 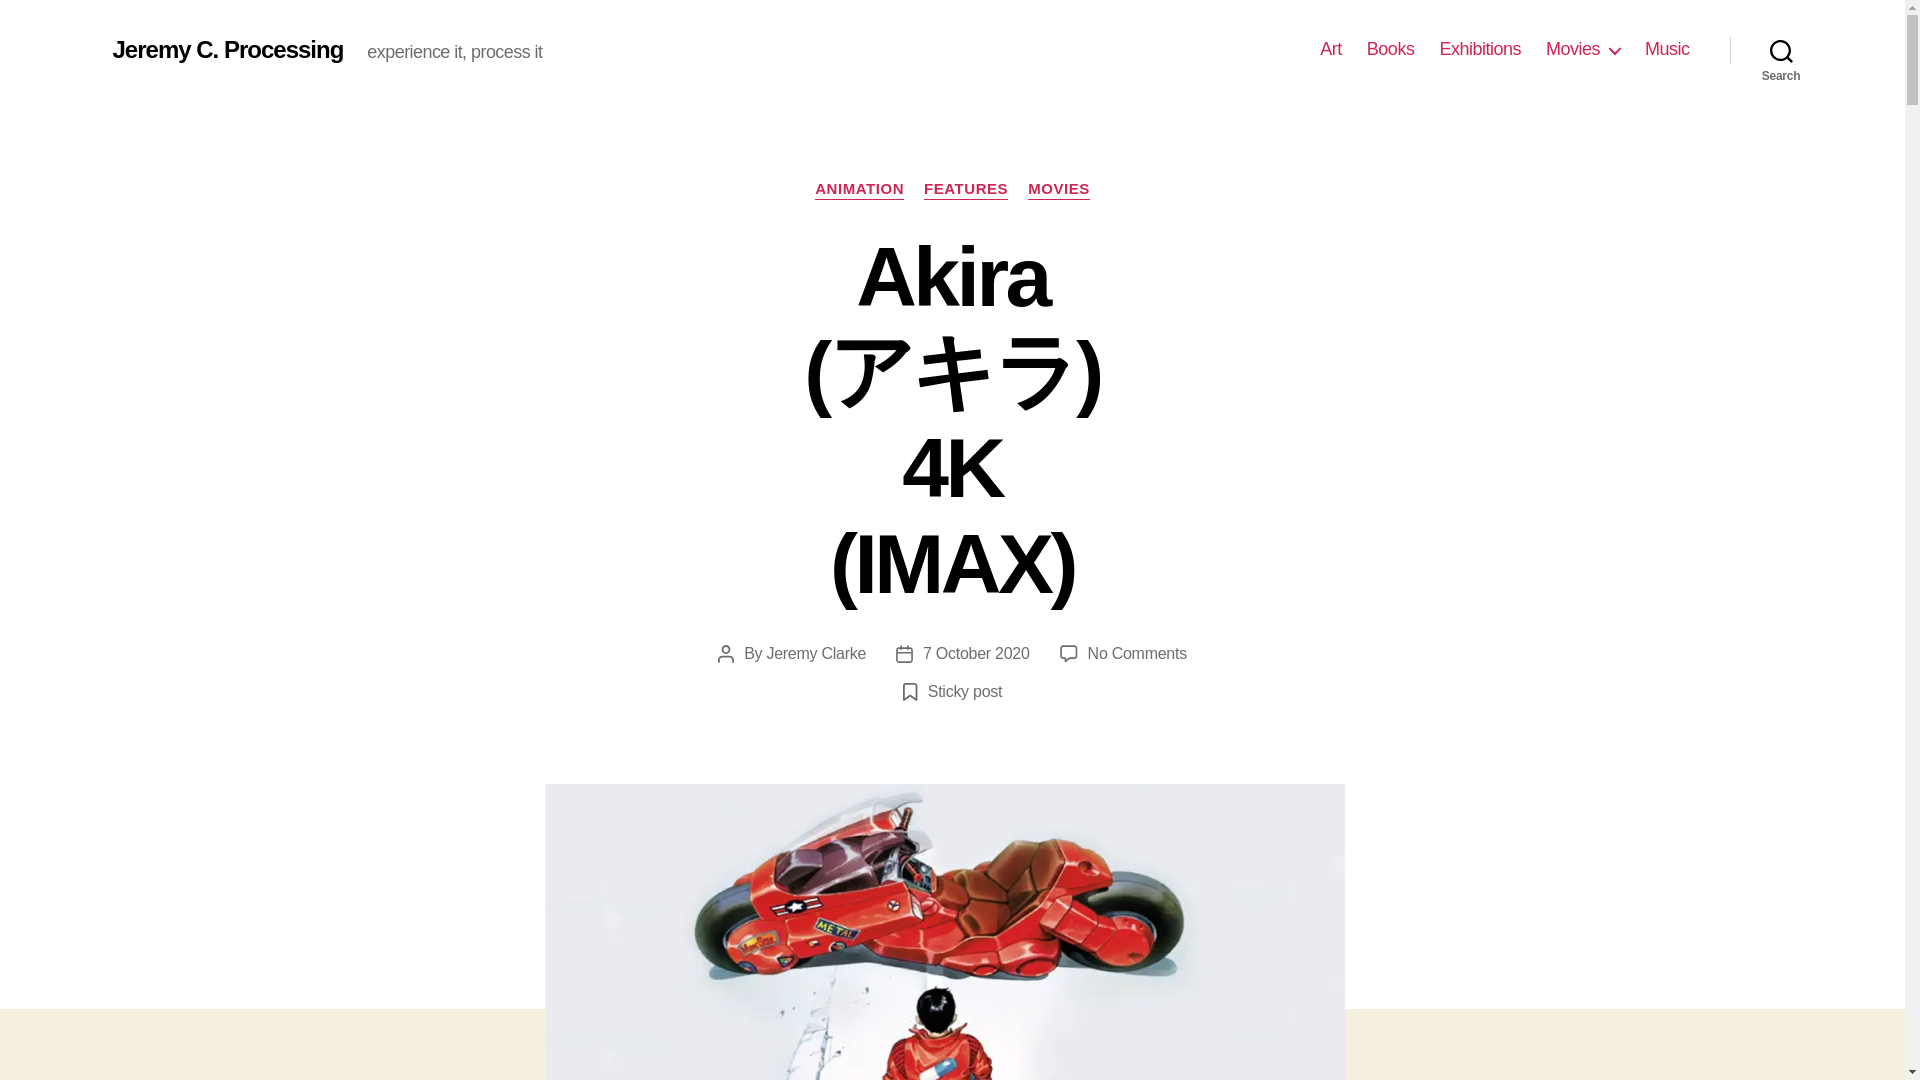 What do you see at coordinates (1391, 49) in the screenshot?
I see `Books` at bounding box center [1391, 49].